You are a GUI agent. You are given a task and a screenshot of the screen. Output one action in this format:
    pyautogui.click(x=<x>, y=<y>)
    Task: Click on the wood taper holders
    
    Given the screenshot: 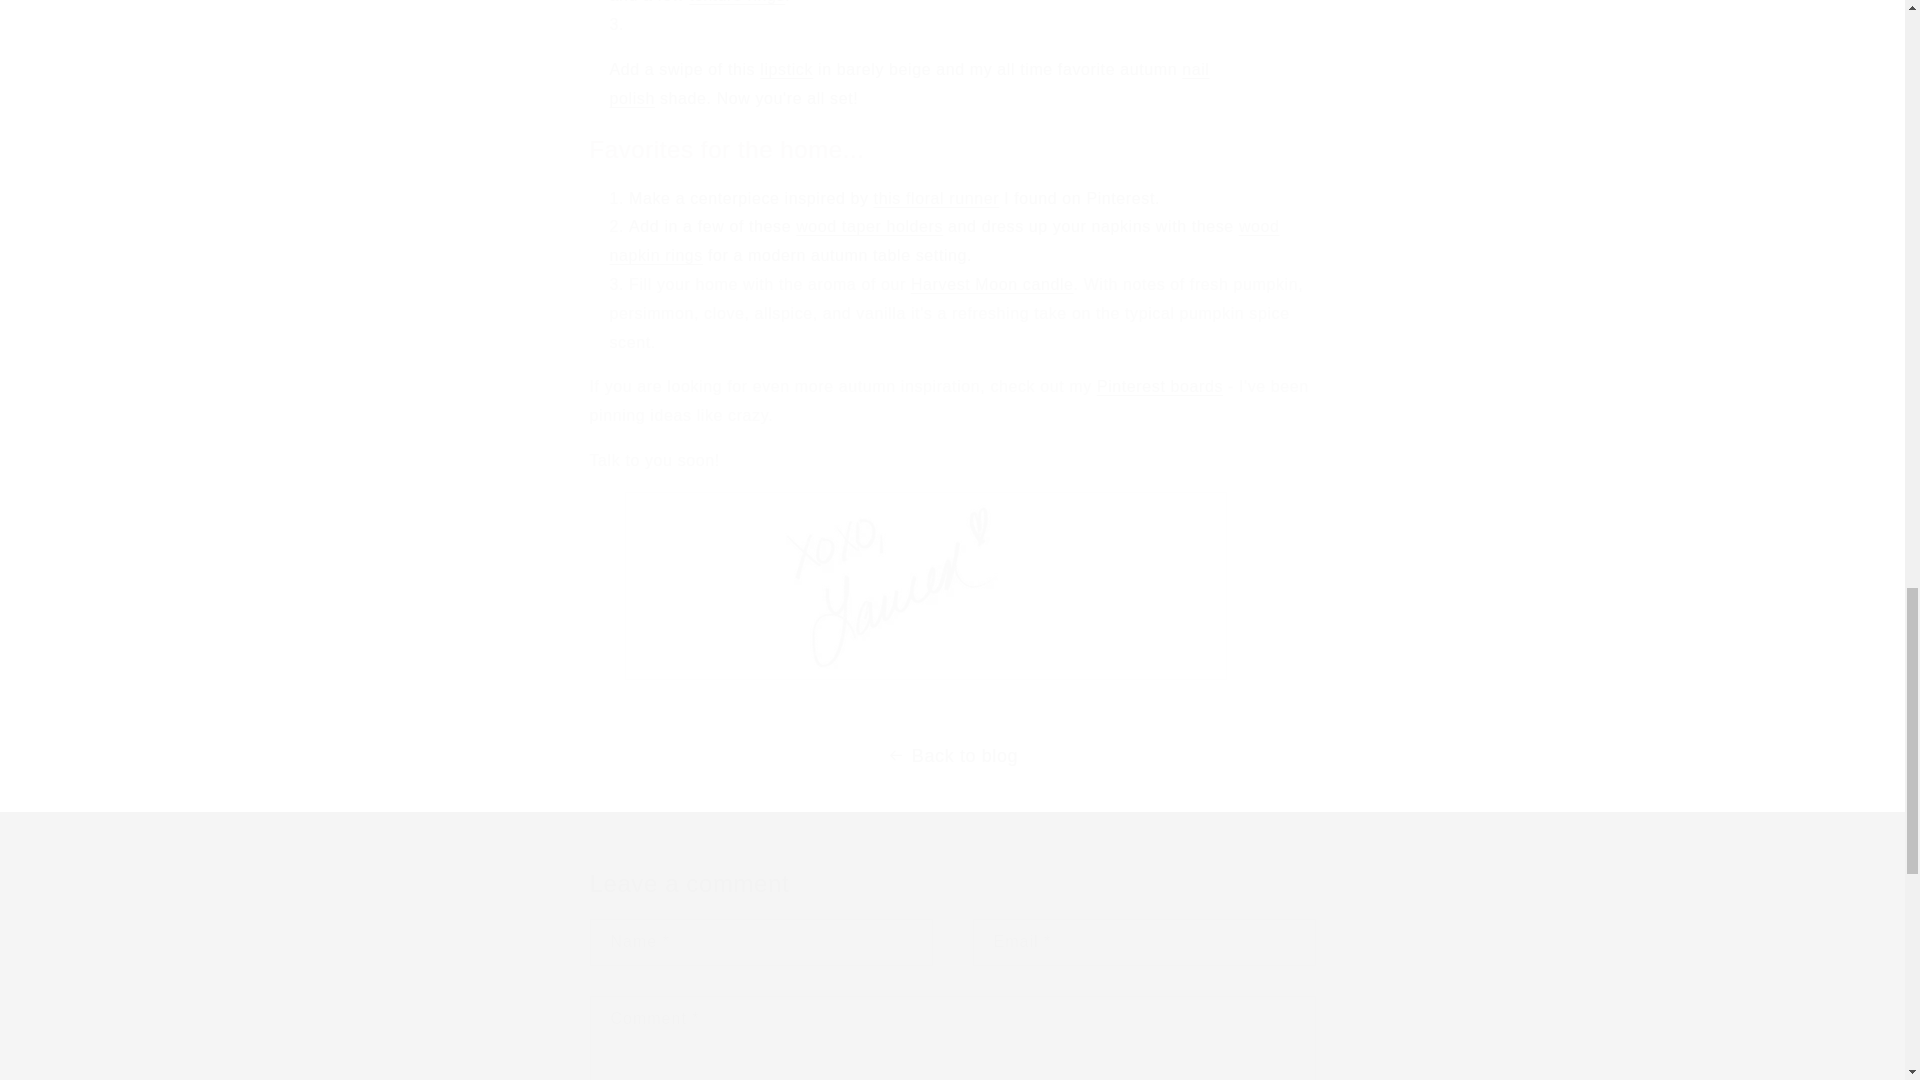 What is the action you would take?
    pyautogui.click(x=869, y=226)
    